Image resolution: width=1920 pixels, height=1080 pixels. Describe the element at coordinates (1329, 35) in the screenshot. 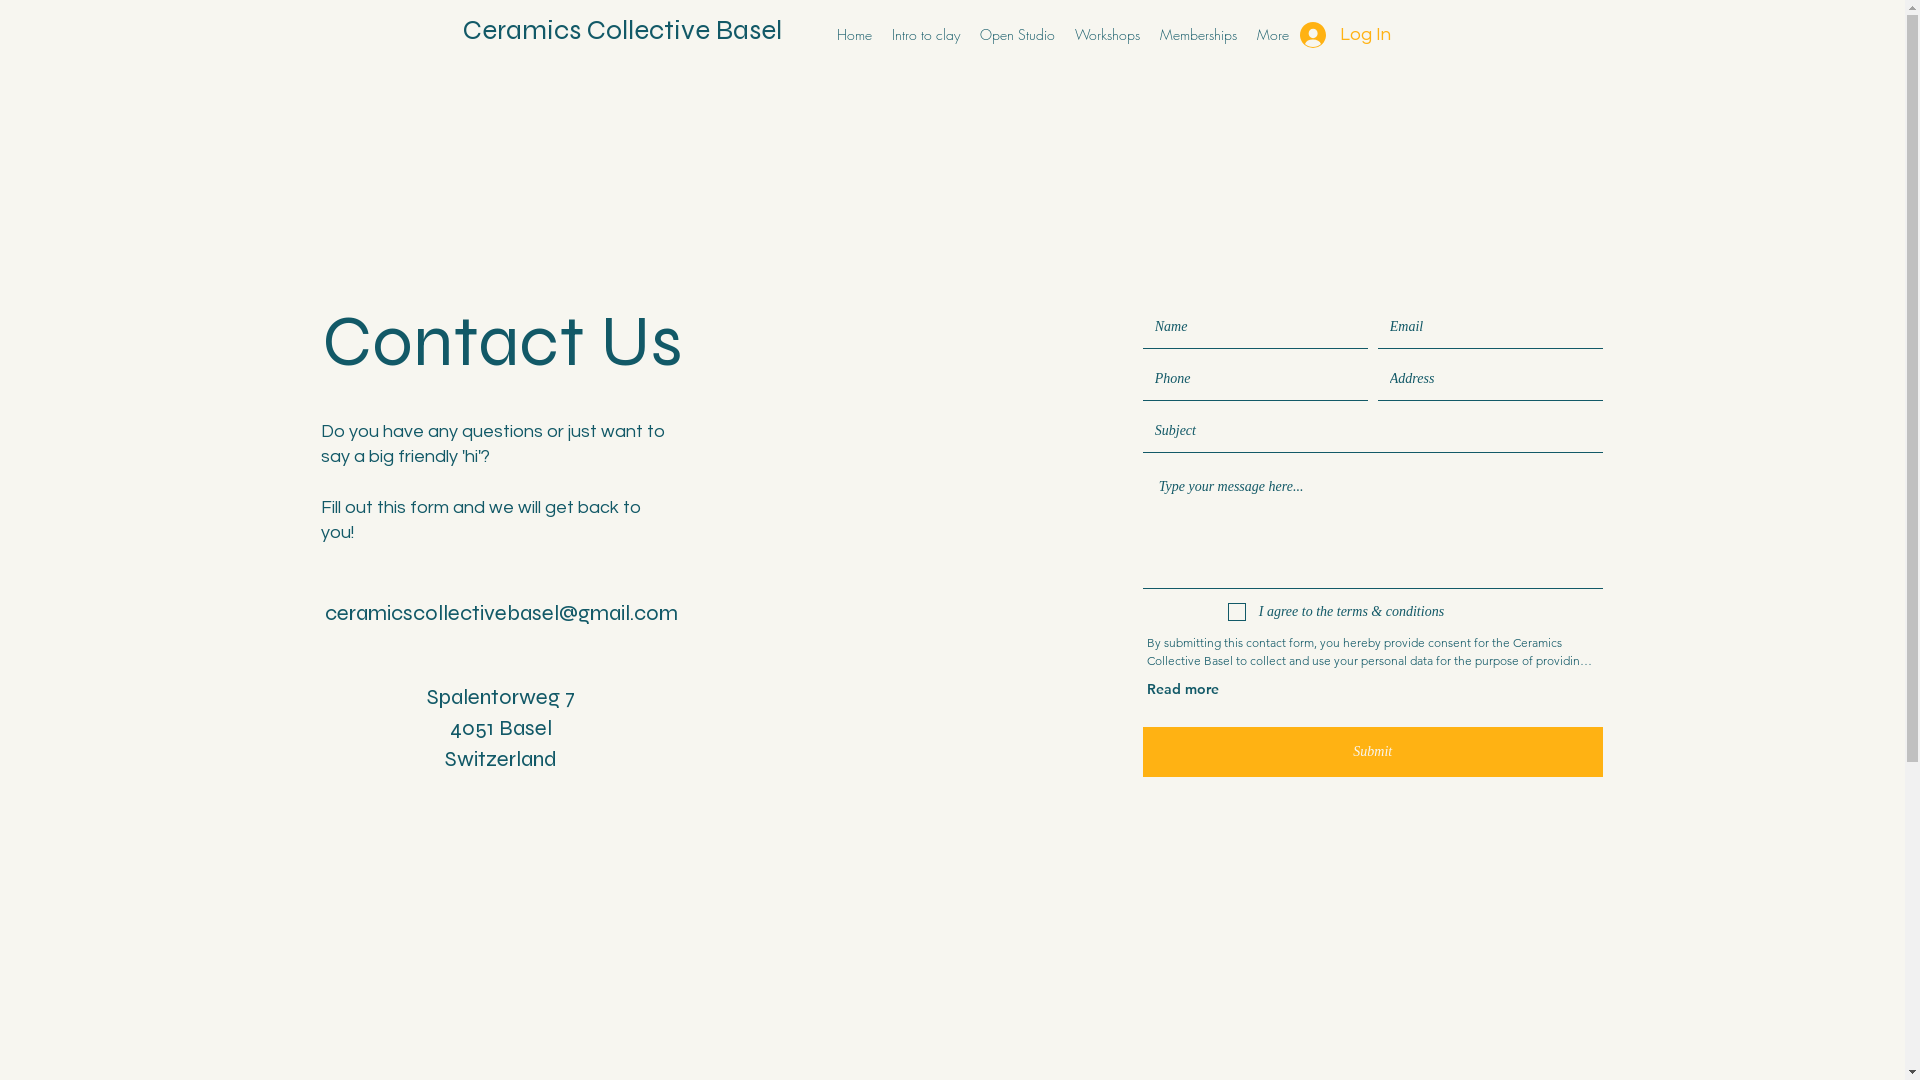

I see `Log In` at that location.